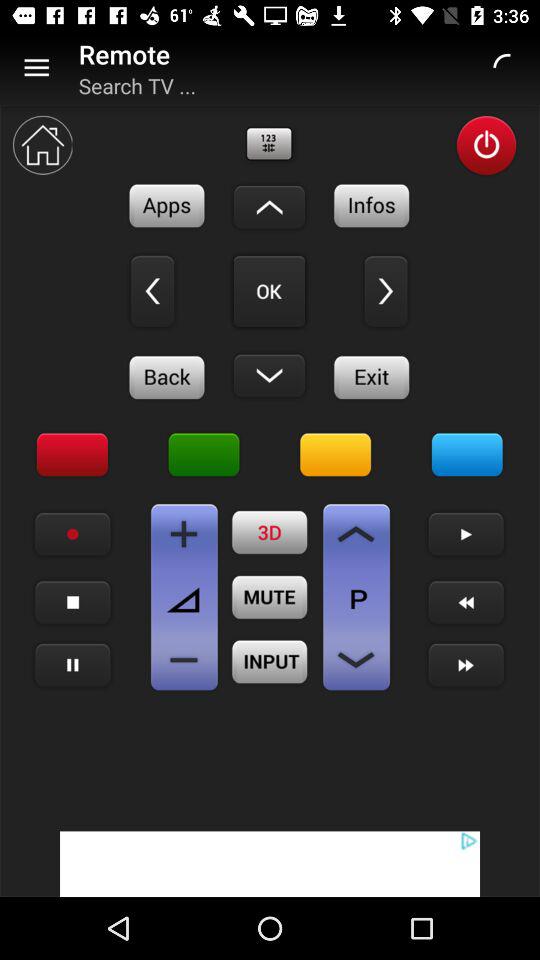 The image size is (540, 960). Describe the element at coordinates (486, 146) in the screenshot. I see `switch off the button` at that location.